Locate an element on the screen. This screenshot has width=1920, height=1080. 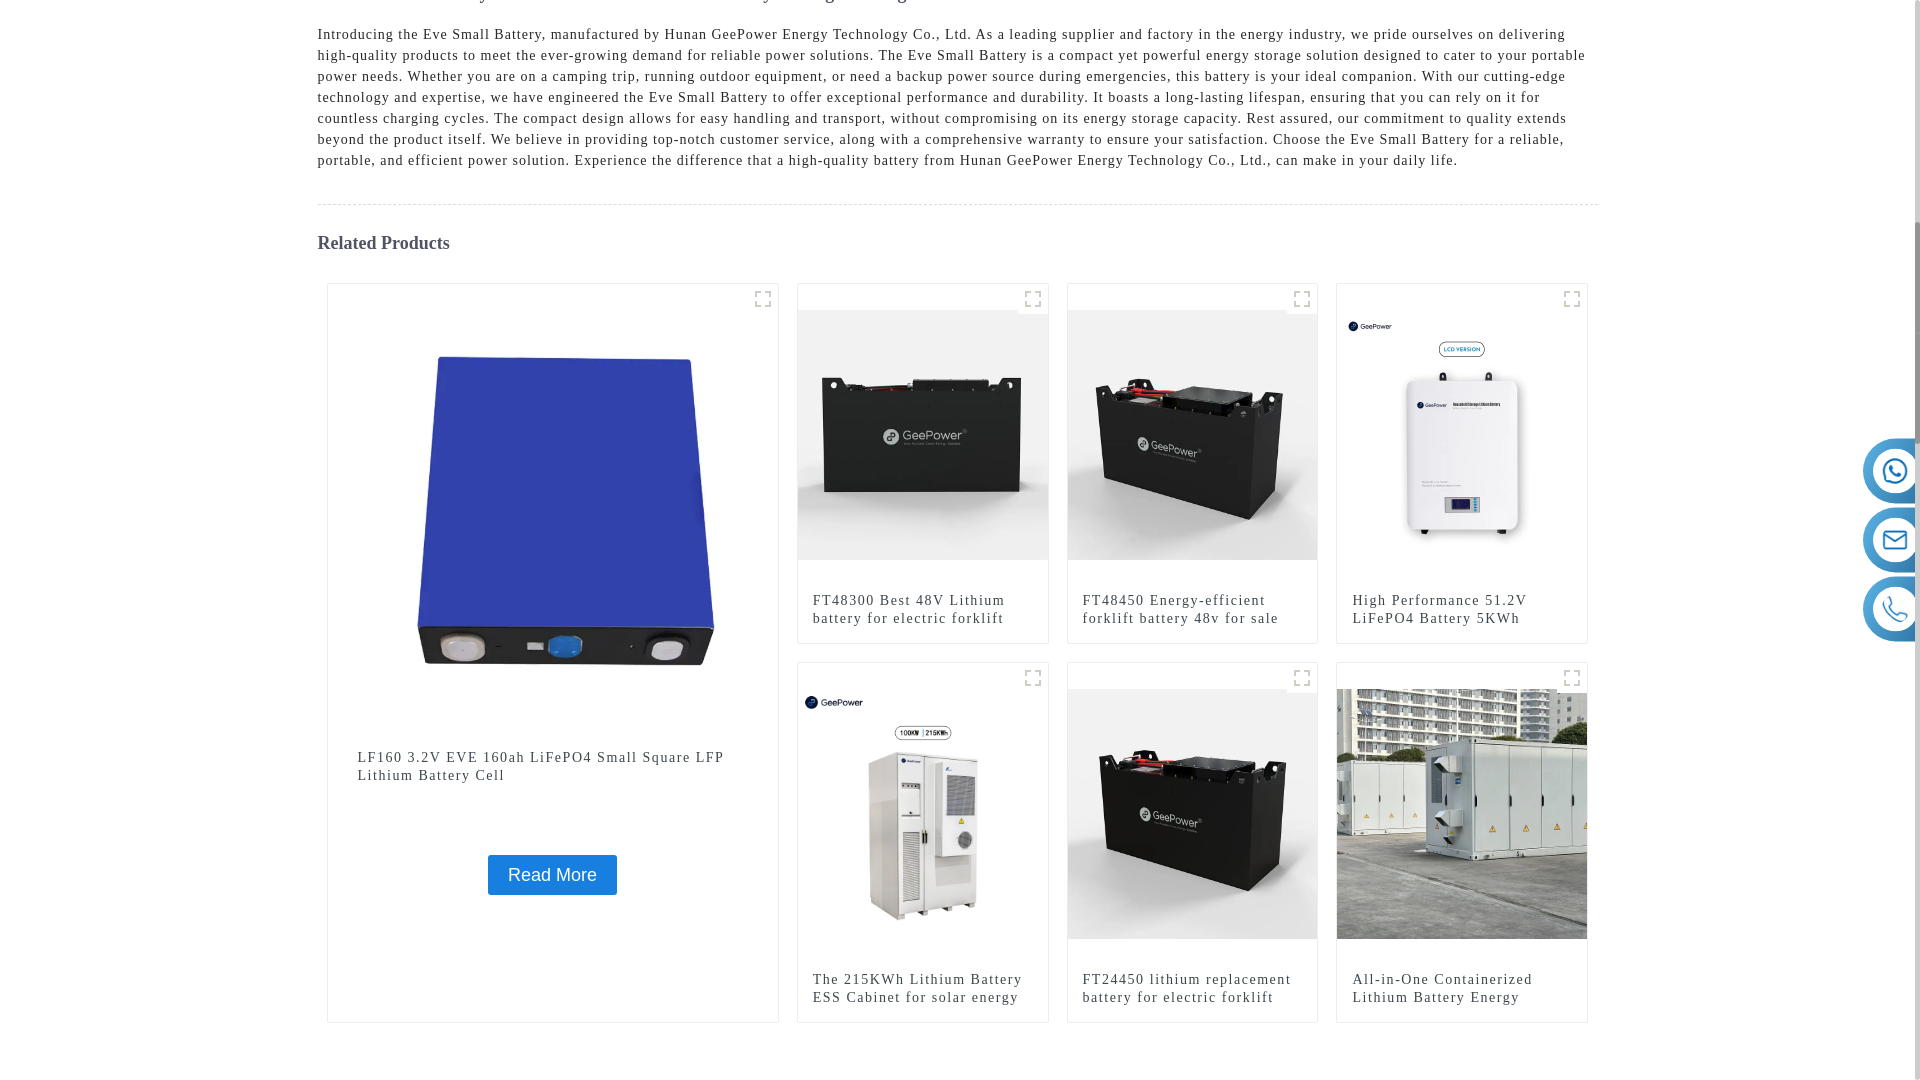
GeePower Wall-Mounted ESS Main 1 LCD is located at coordinates (1572, 299).